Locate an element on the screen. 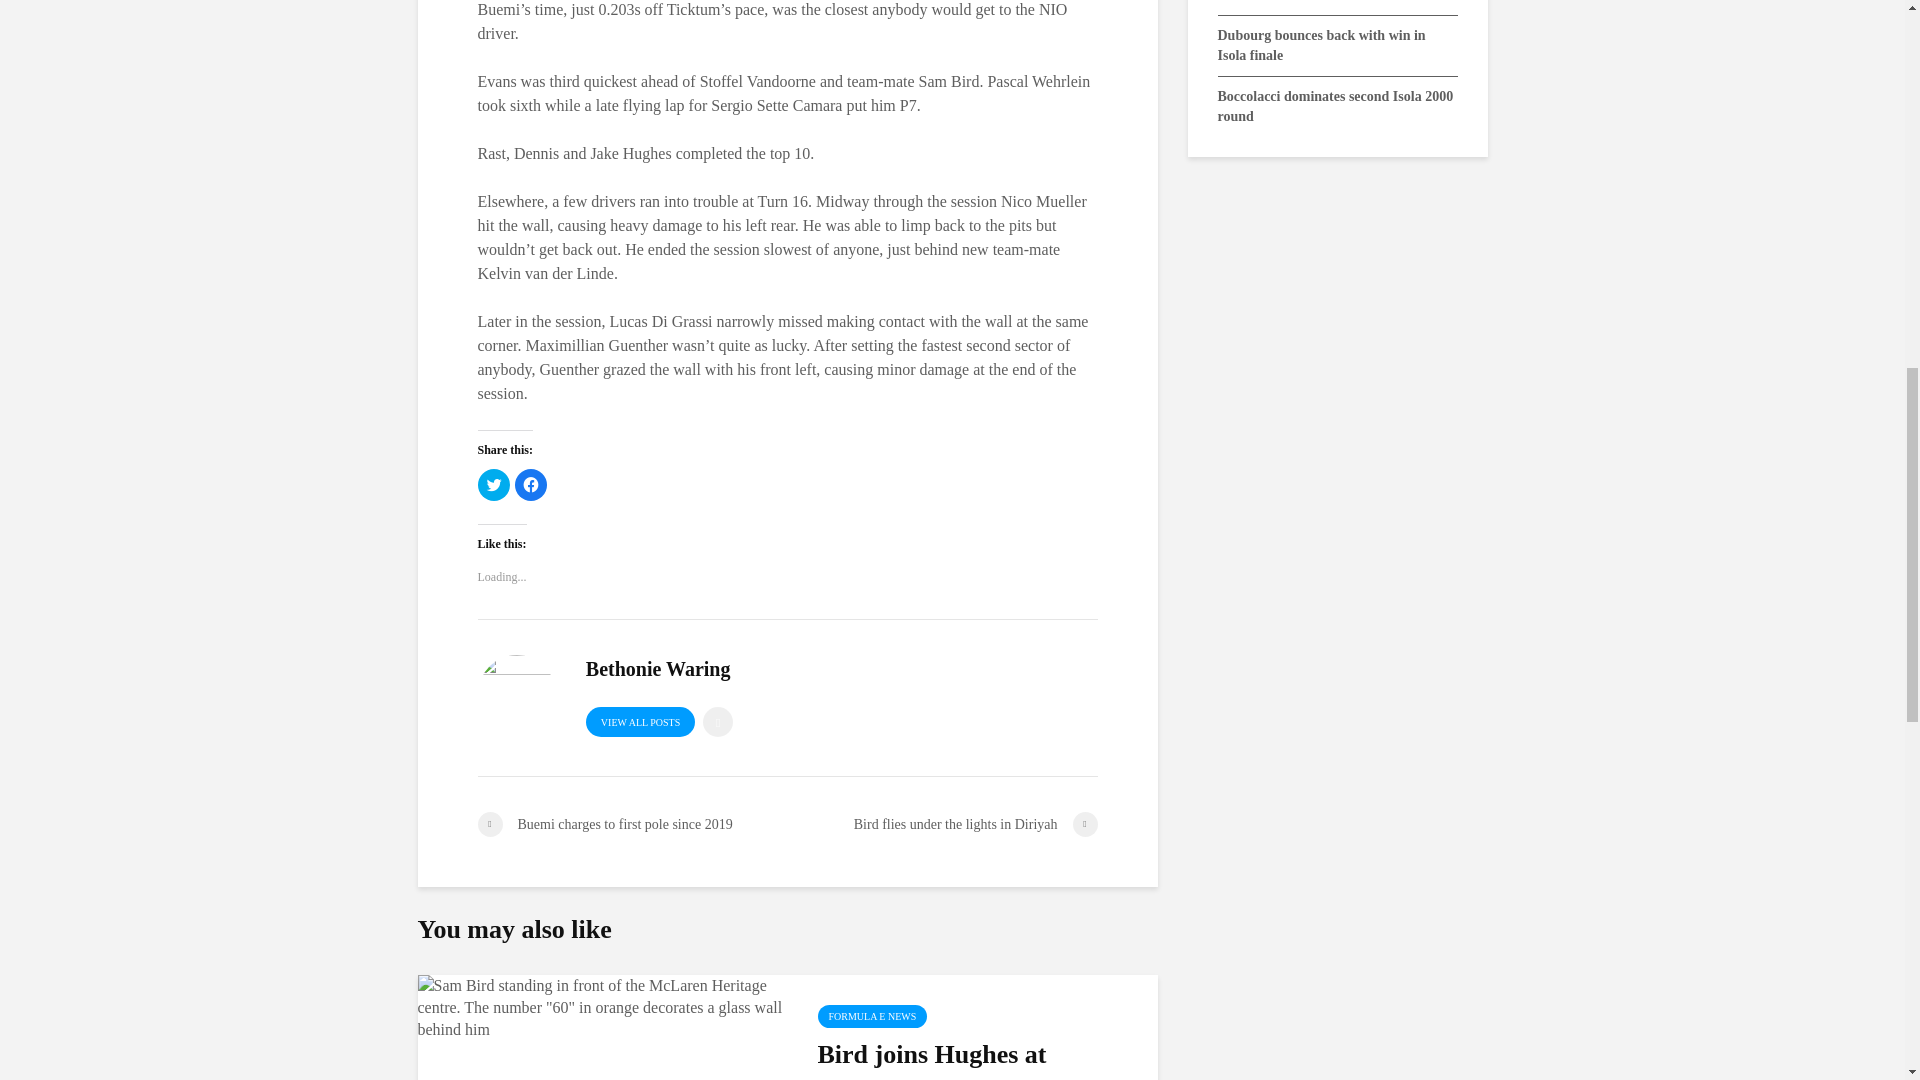 This screenshot has width=1920, height=1080. Buemi charges to first pole since 2019 is located at coordinates (632, 824).